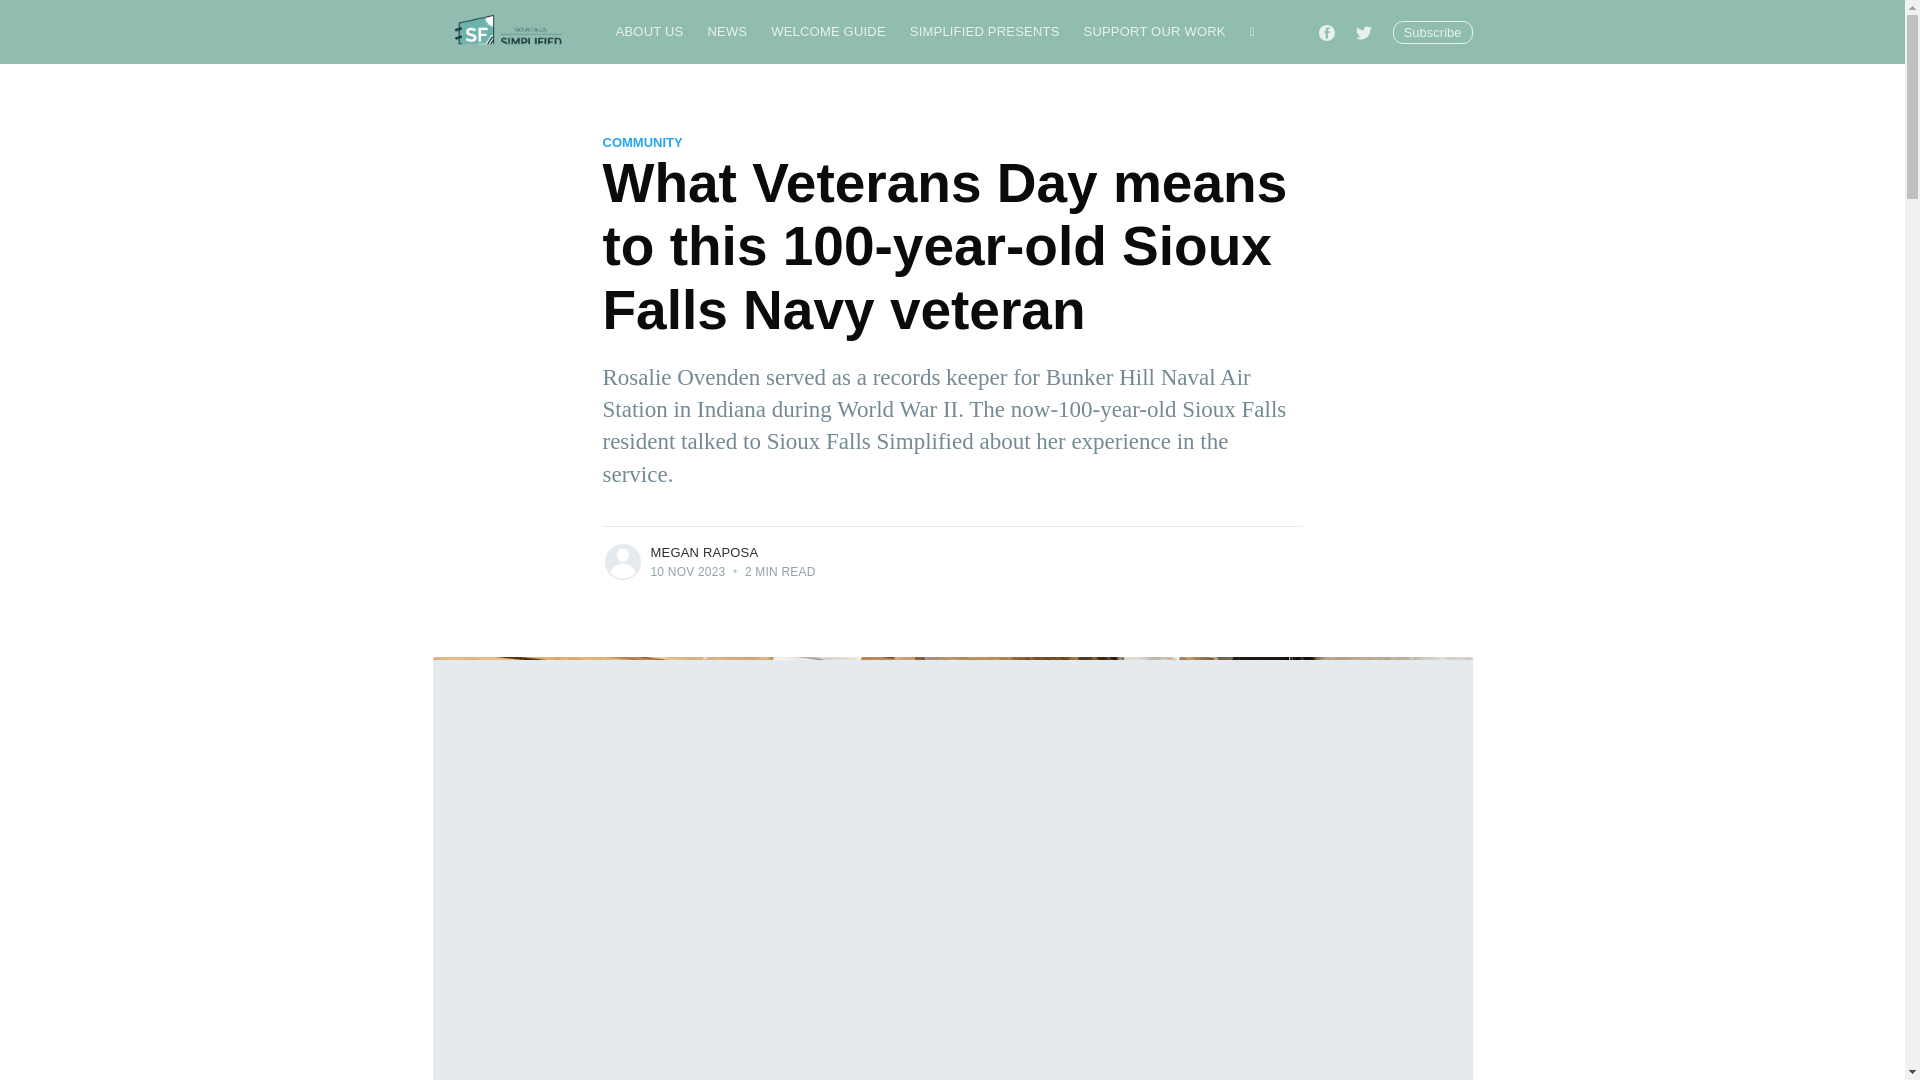 This screenshot has height=1080, width=1920. What do you see at coordinates (984, 32) in the screenshot?
I see `SIMPLIFIED PRESENTS` at bounding box center [984, 32].